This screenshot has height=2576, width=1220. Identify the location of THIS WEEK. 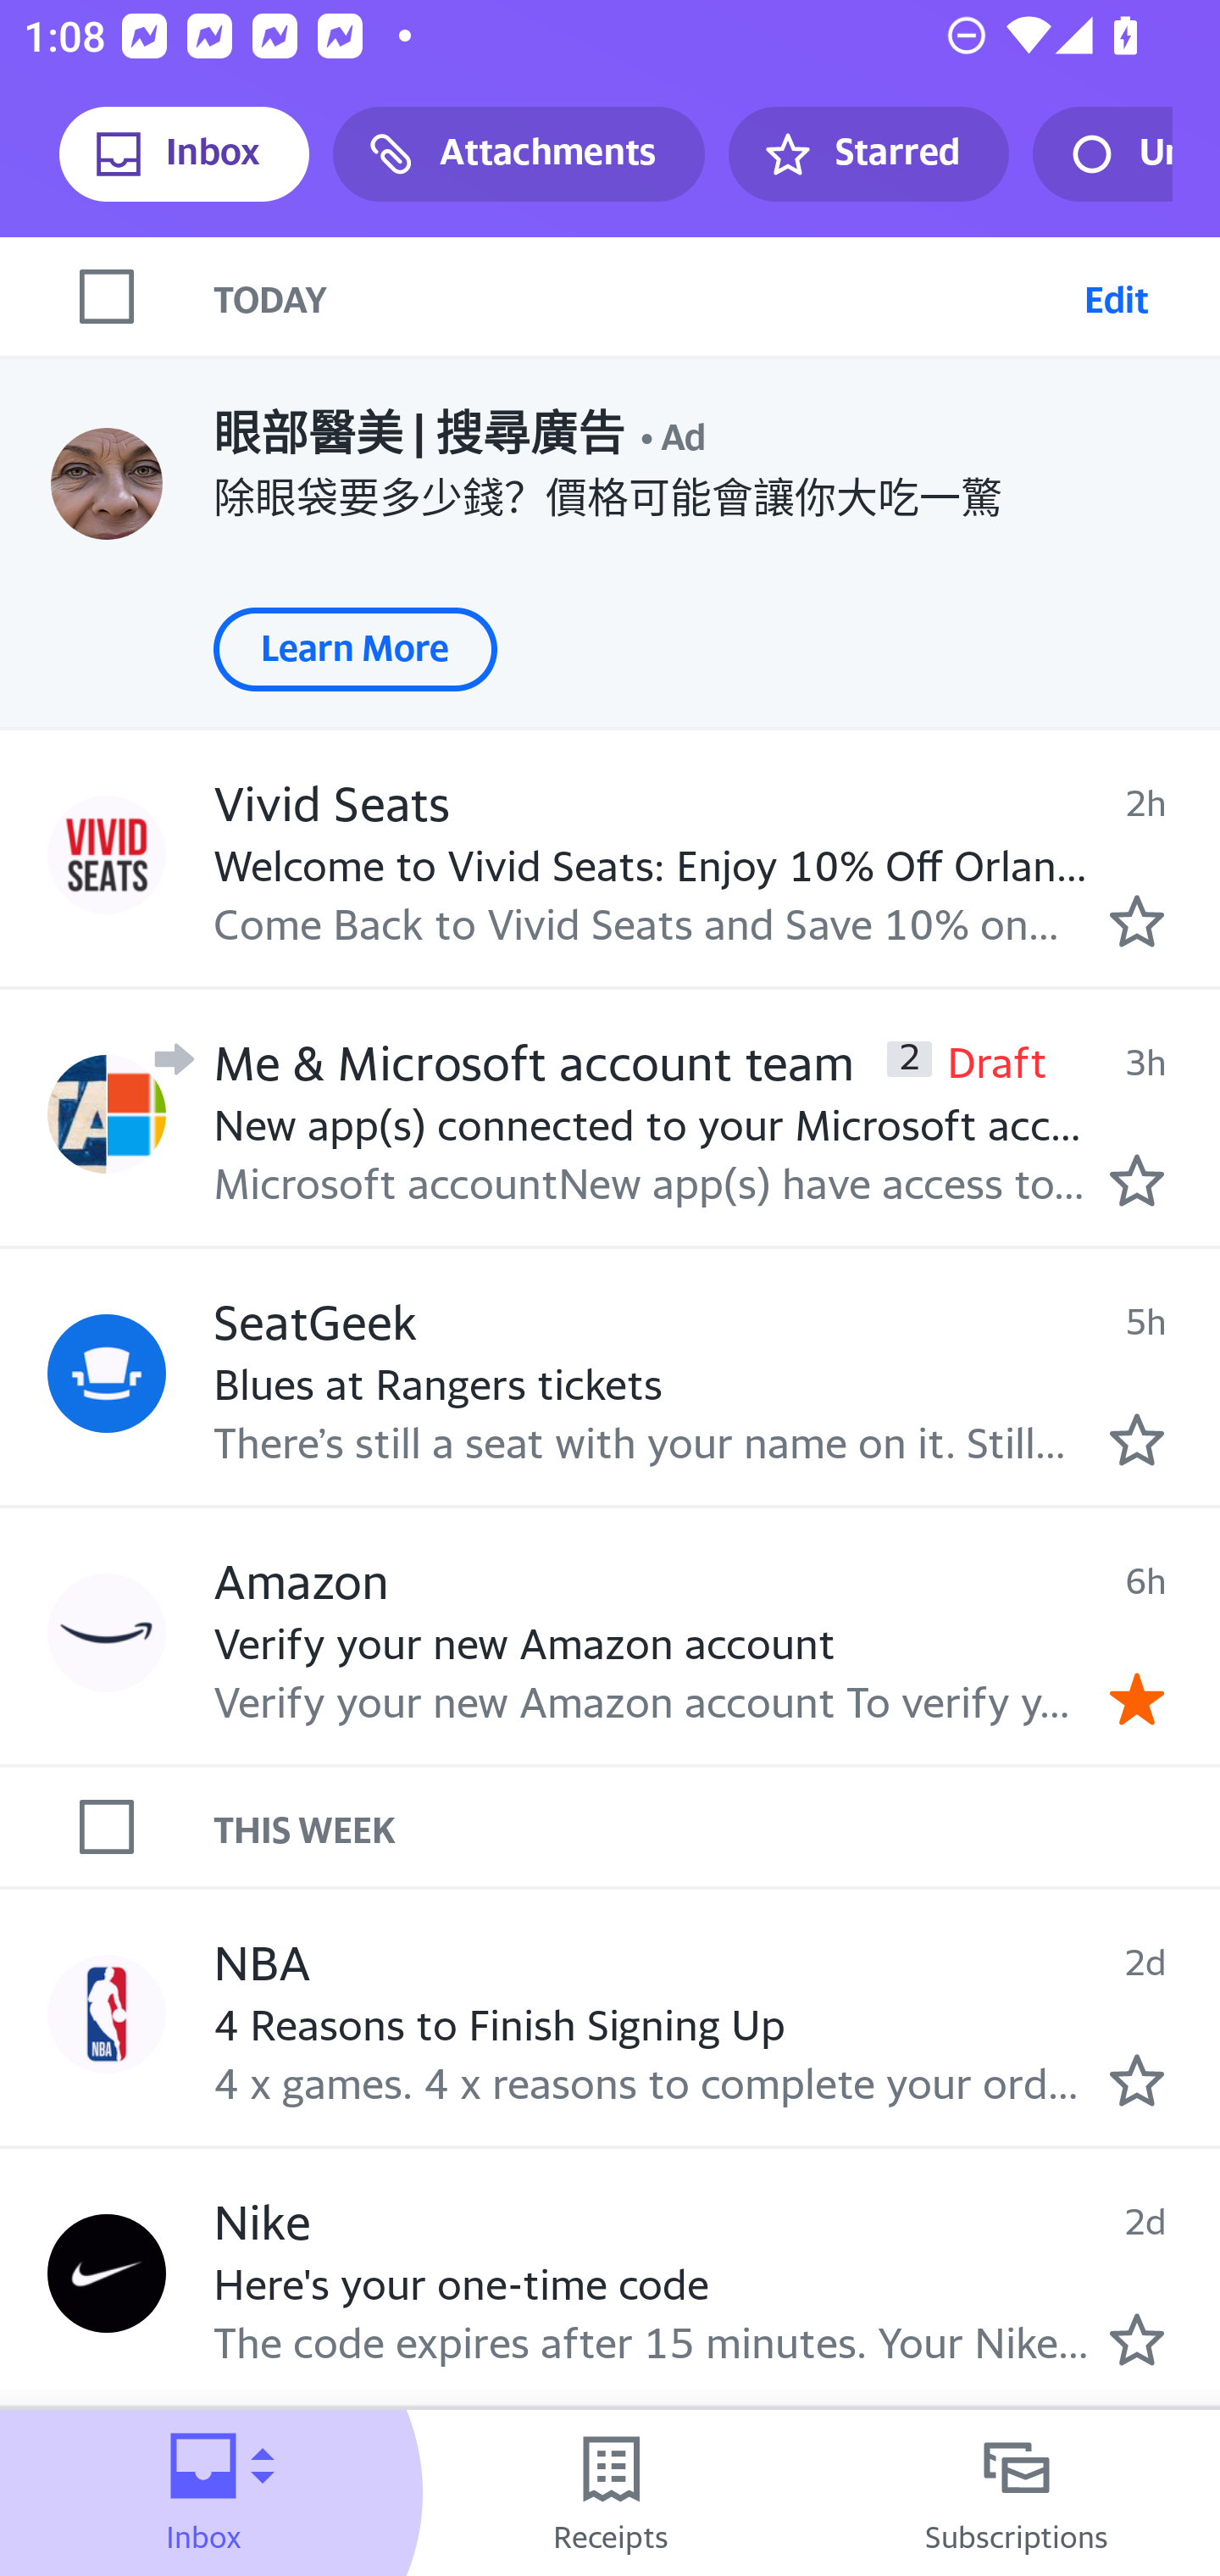
(717, 1827).